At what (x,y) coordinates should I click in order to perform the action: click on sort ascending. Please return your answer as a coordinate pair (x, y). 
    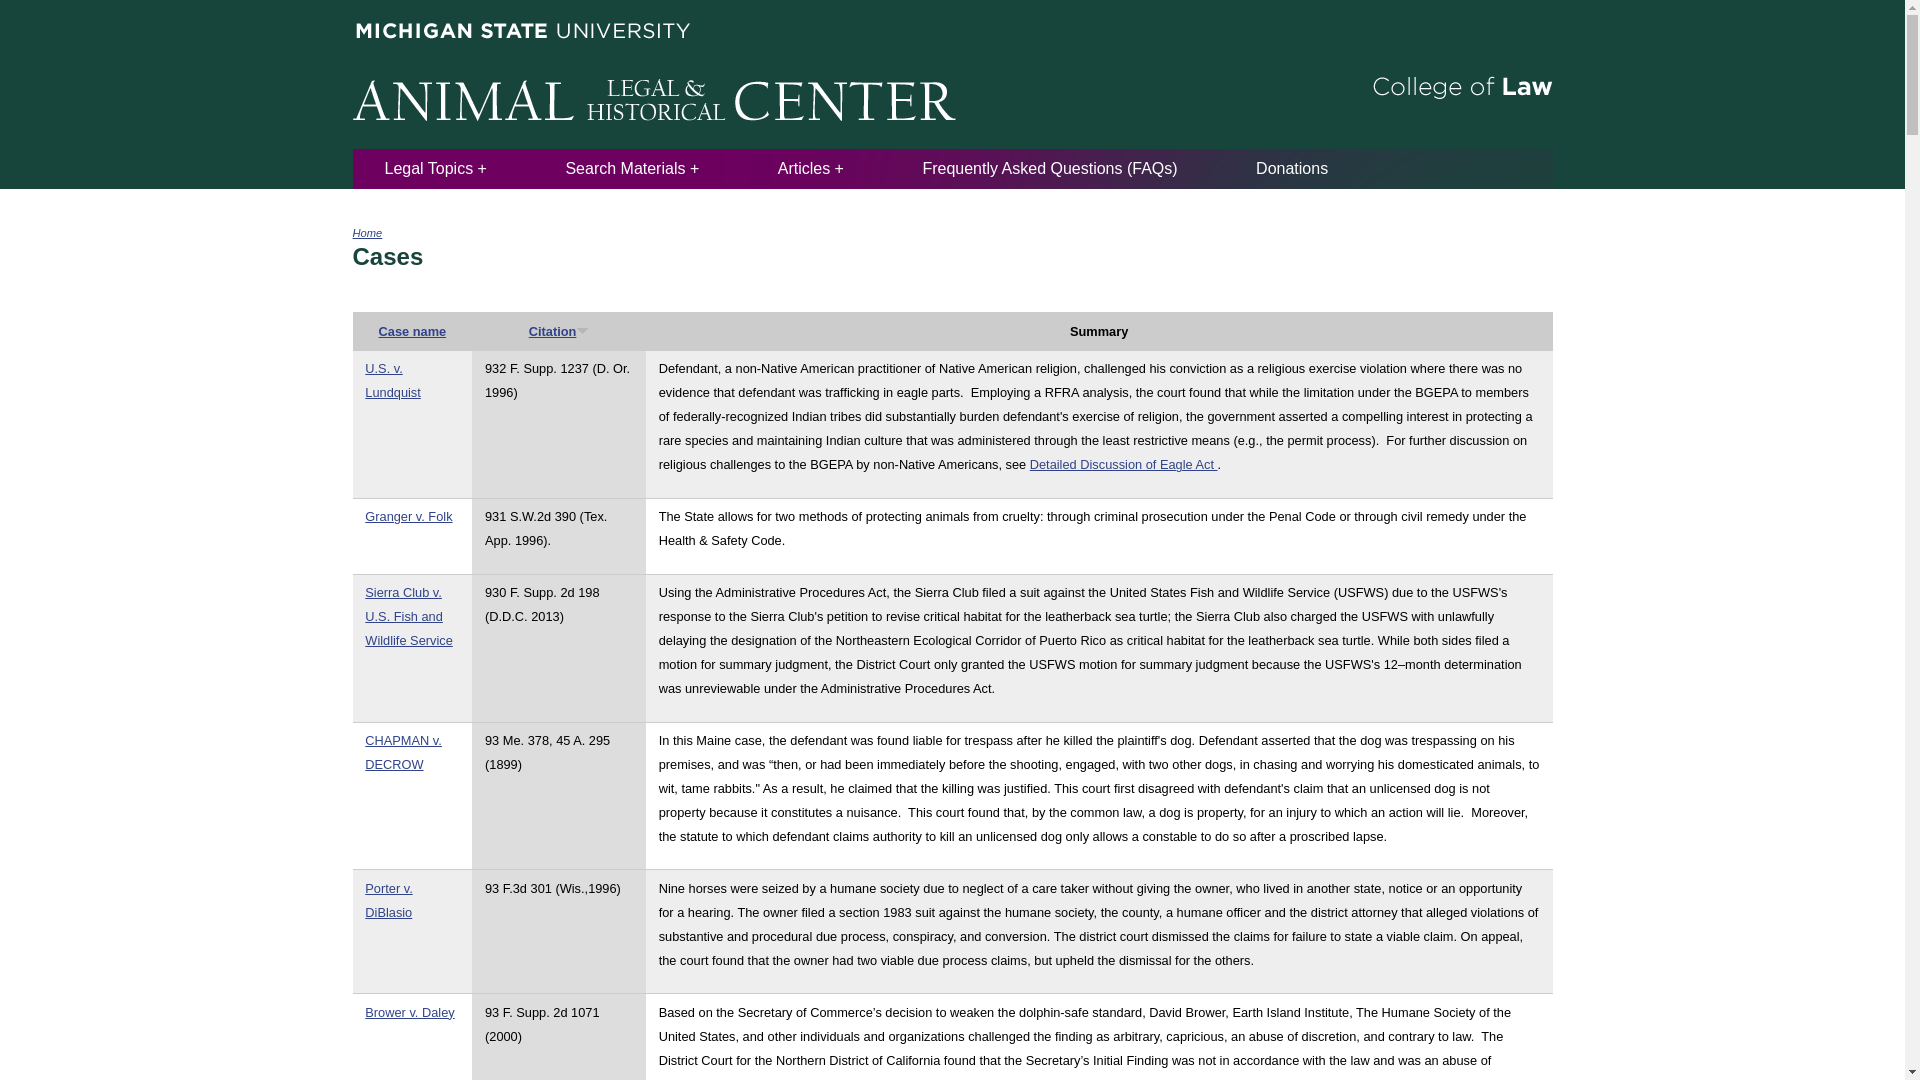
    Looking at the image, I should click on (582, 328).